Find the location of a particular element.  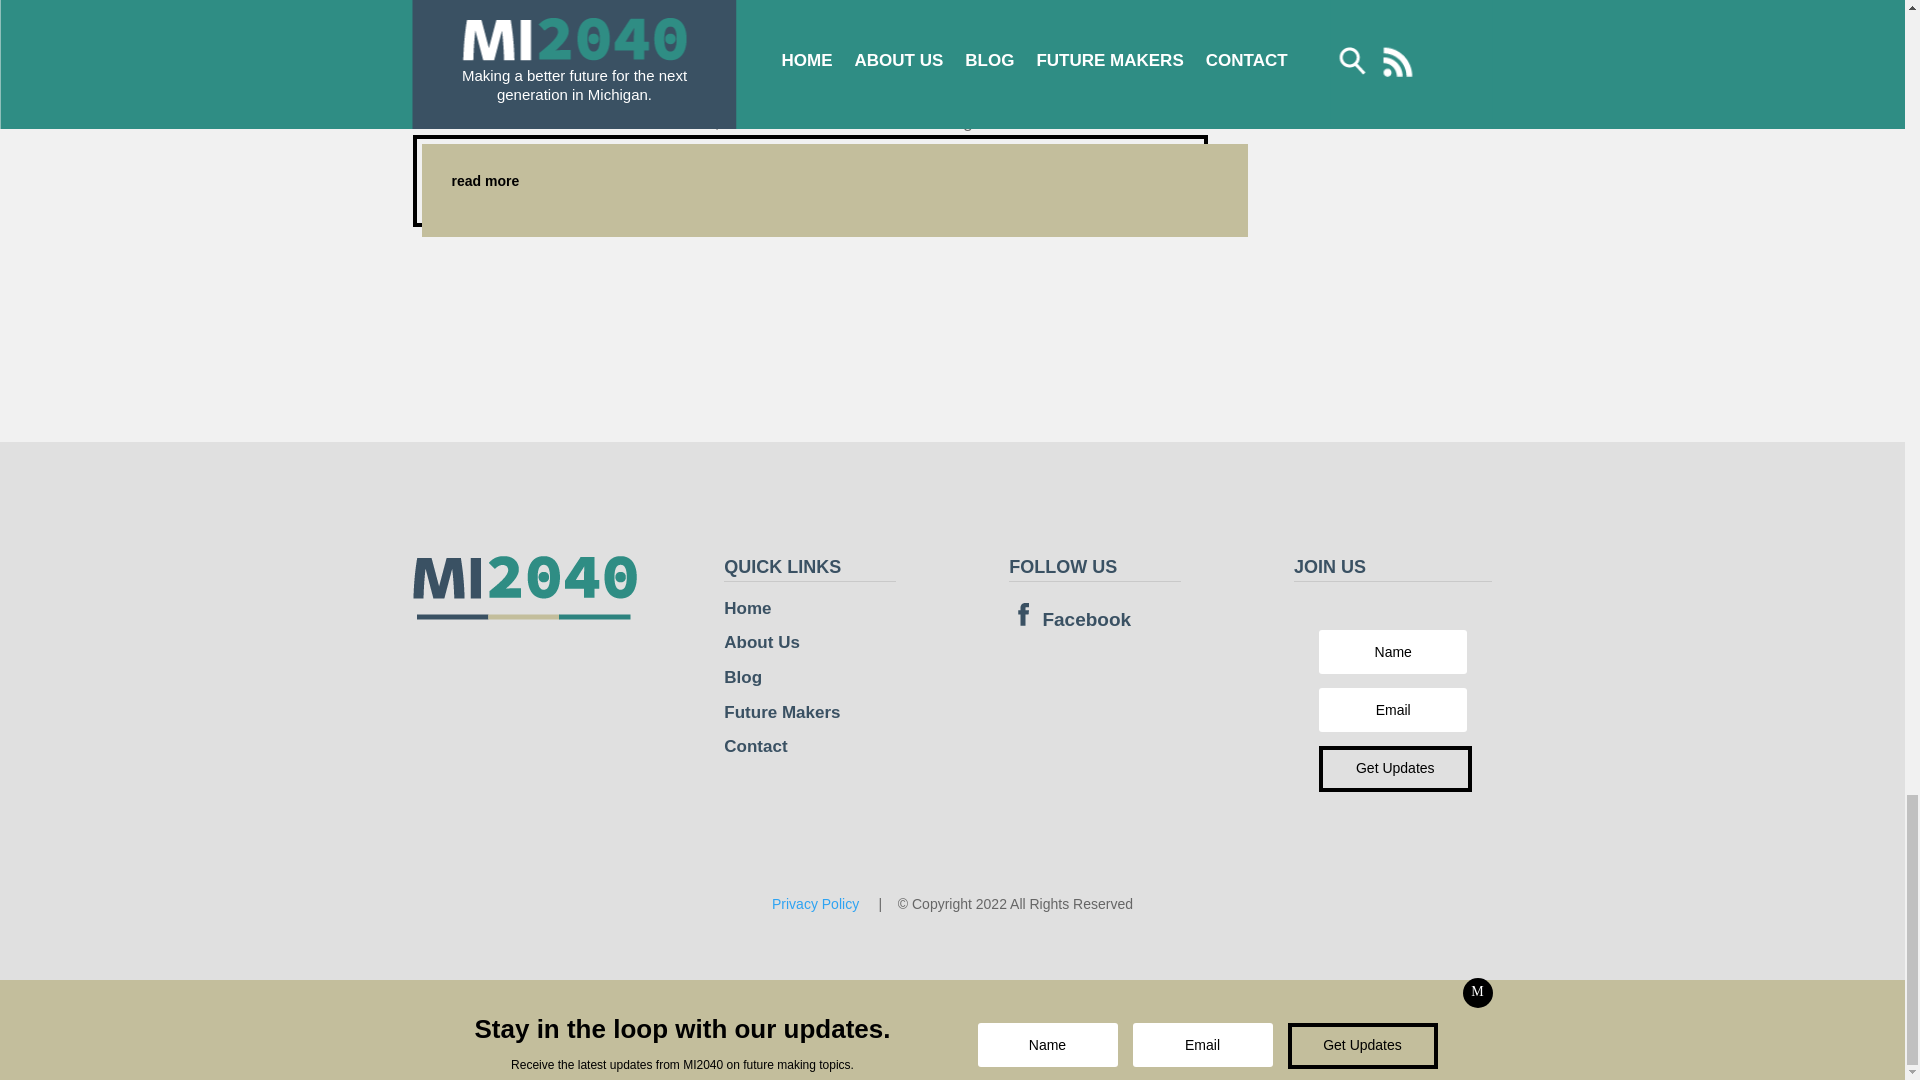

Hope to Stem Gun Violence For The Next Generation is located at coordinates (750, 29).